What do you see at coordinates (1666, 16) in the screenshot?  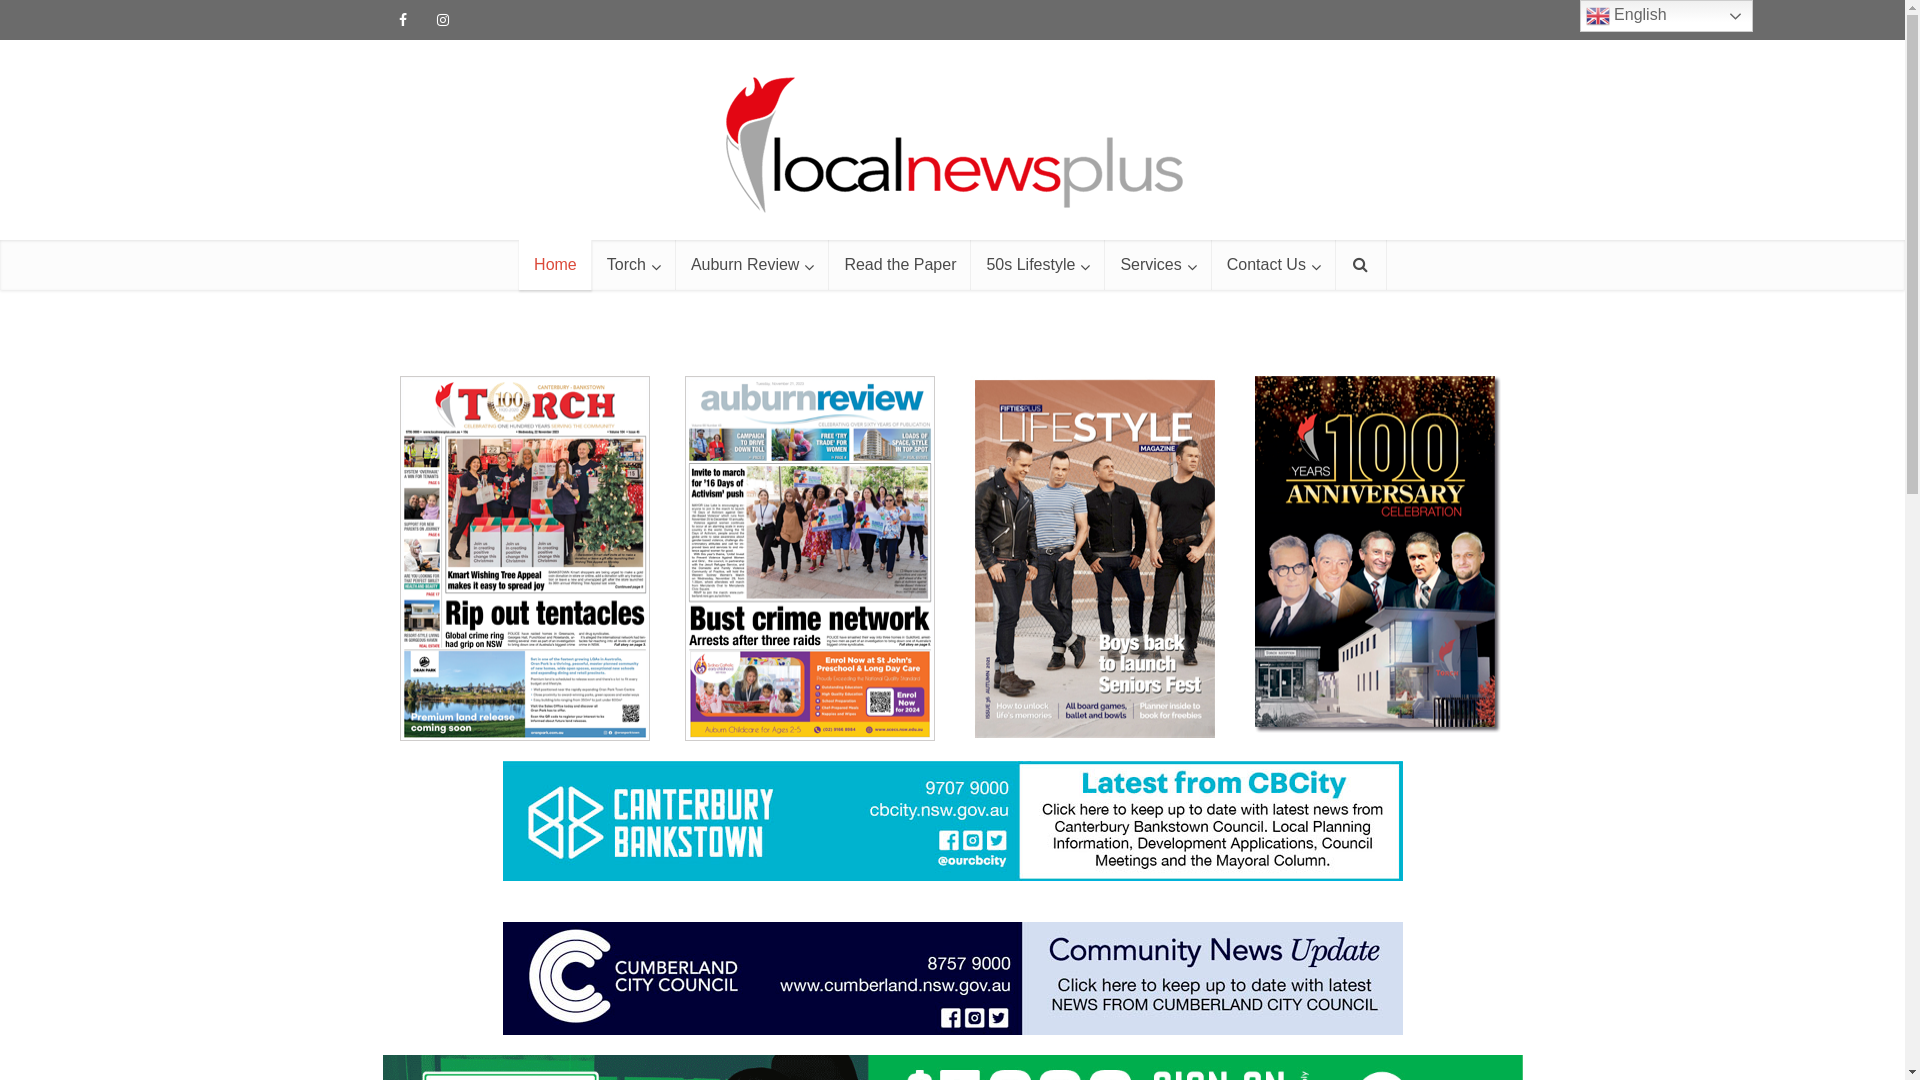 I see `English` at bounding box center [1666, 16].